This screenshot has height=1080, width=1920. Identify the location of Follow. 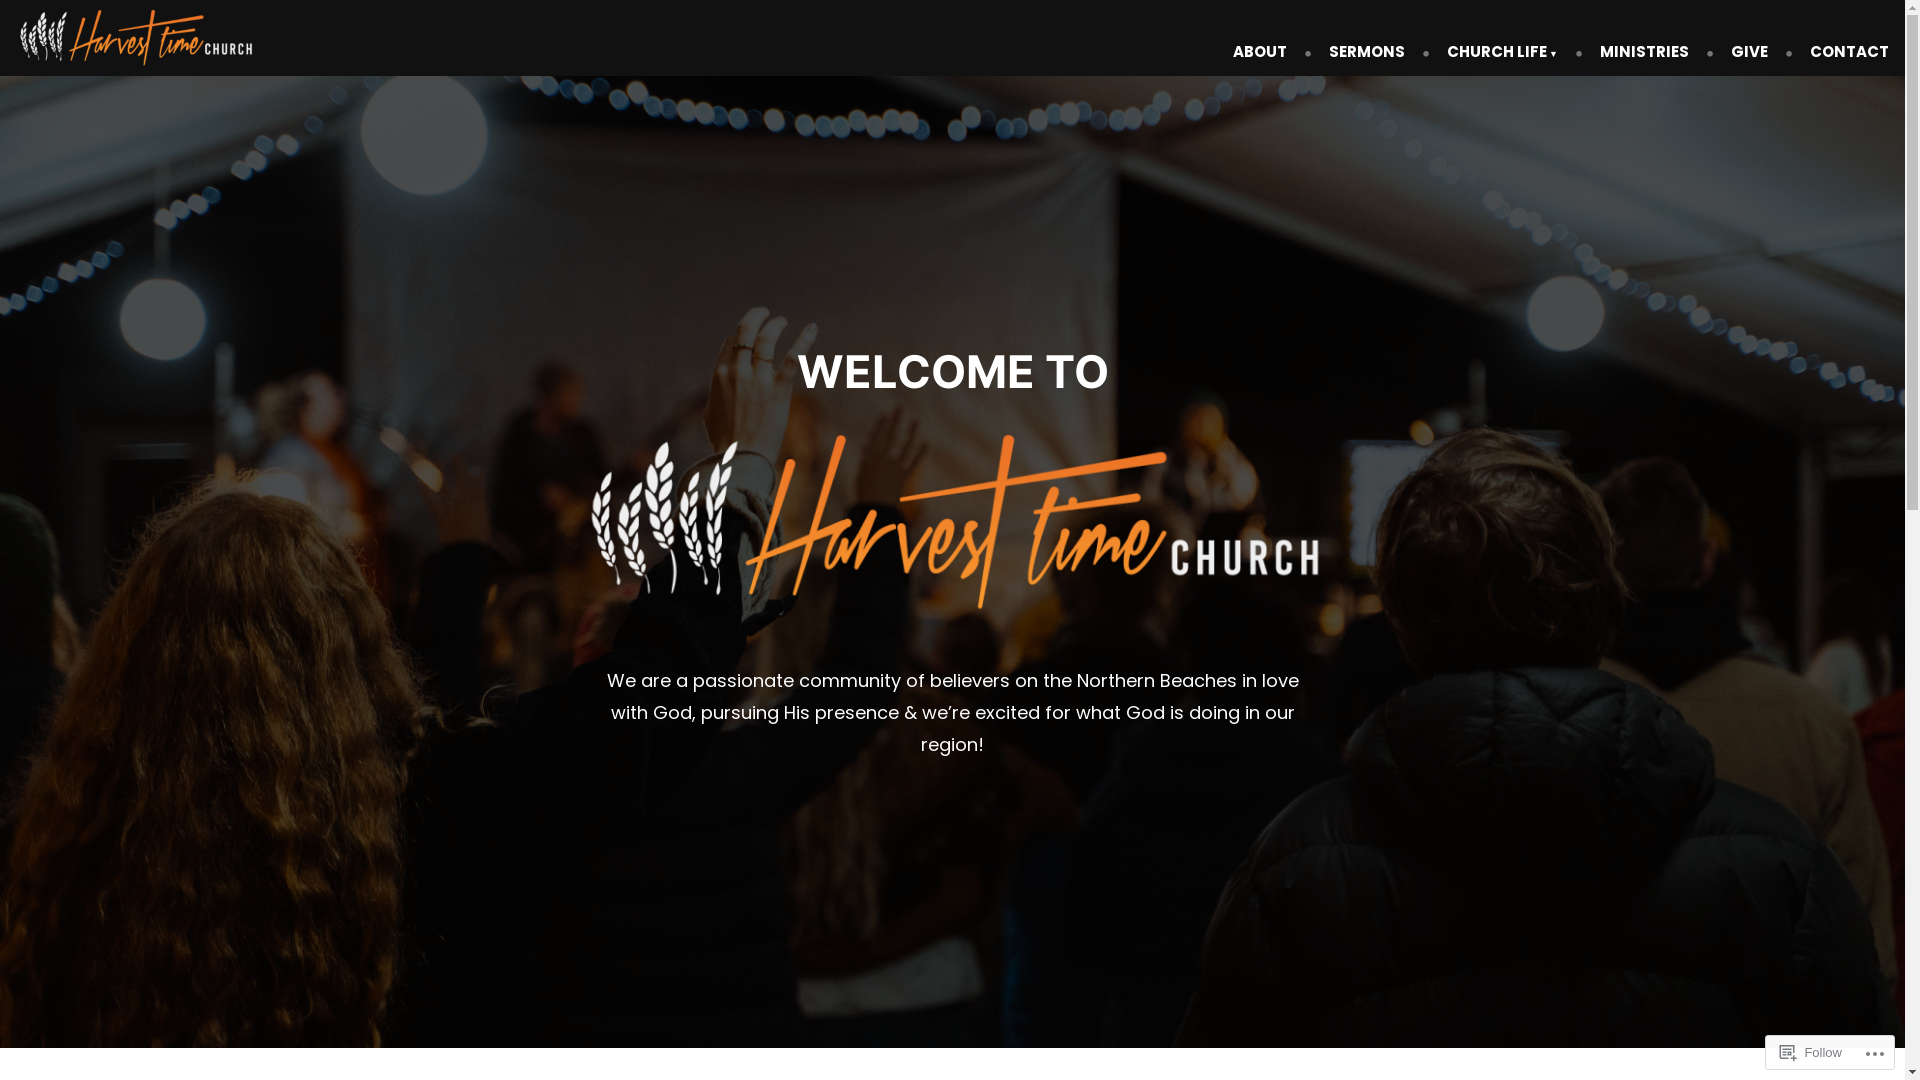
(1811, 1052).